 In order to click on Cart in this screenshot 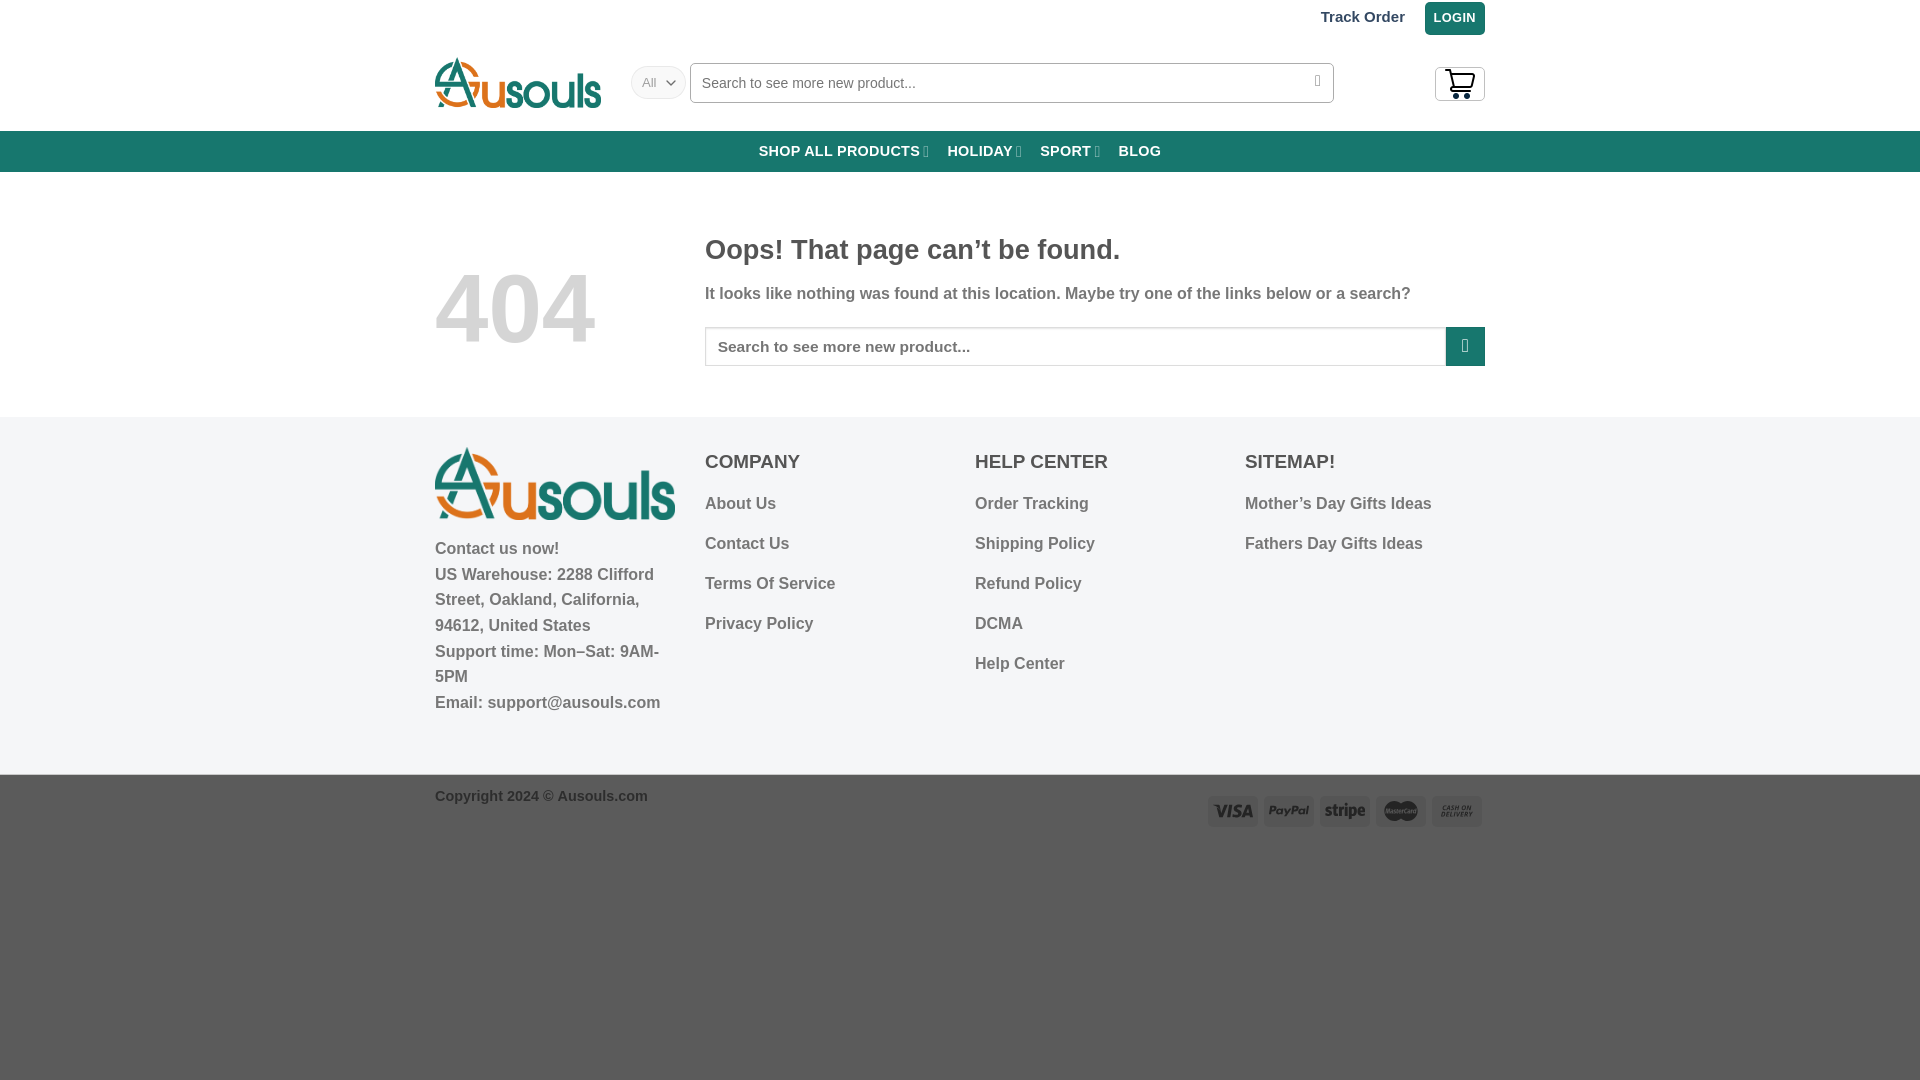, I will do `click(1459, 84)`.